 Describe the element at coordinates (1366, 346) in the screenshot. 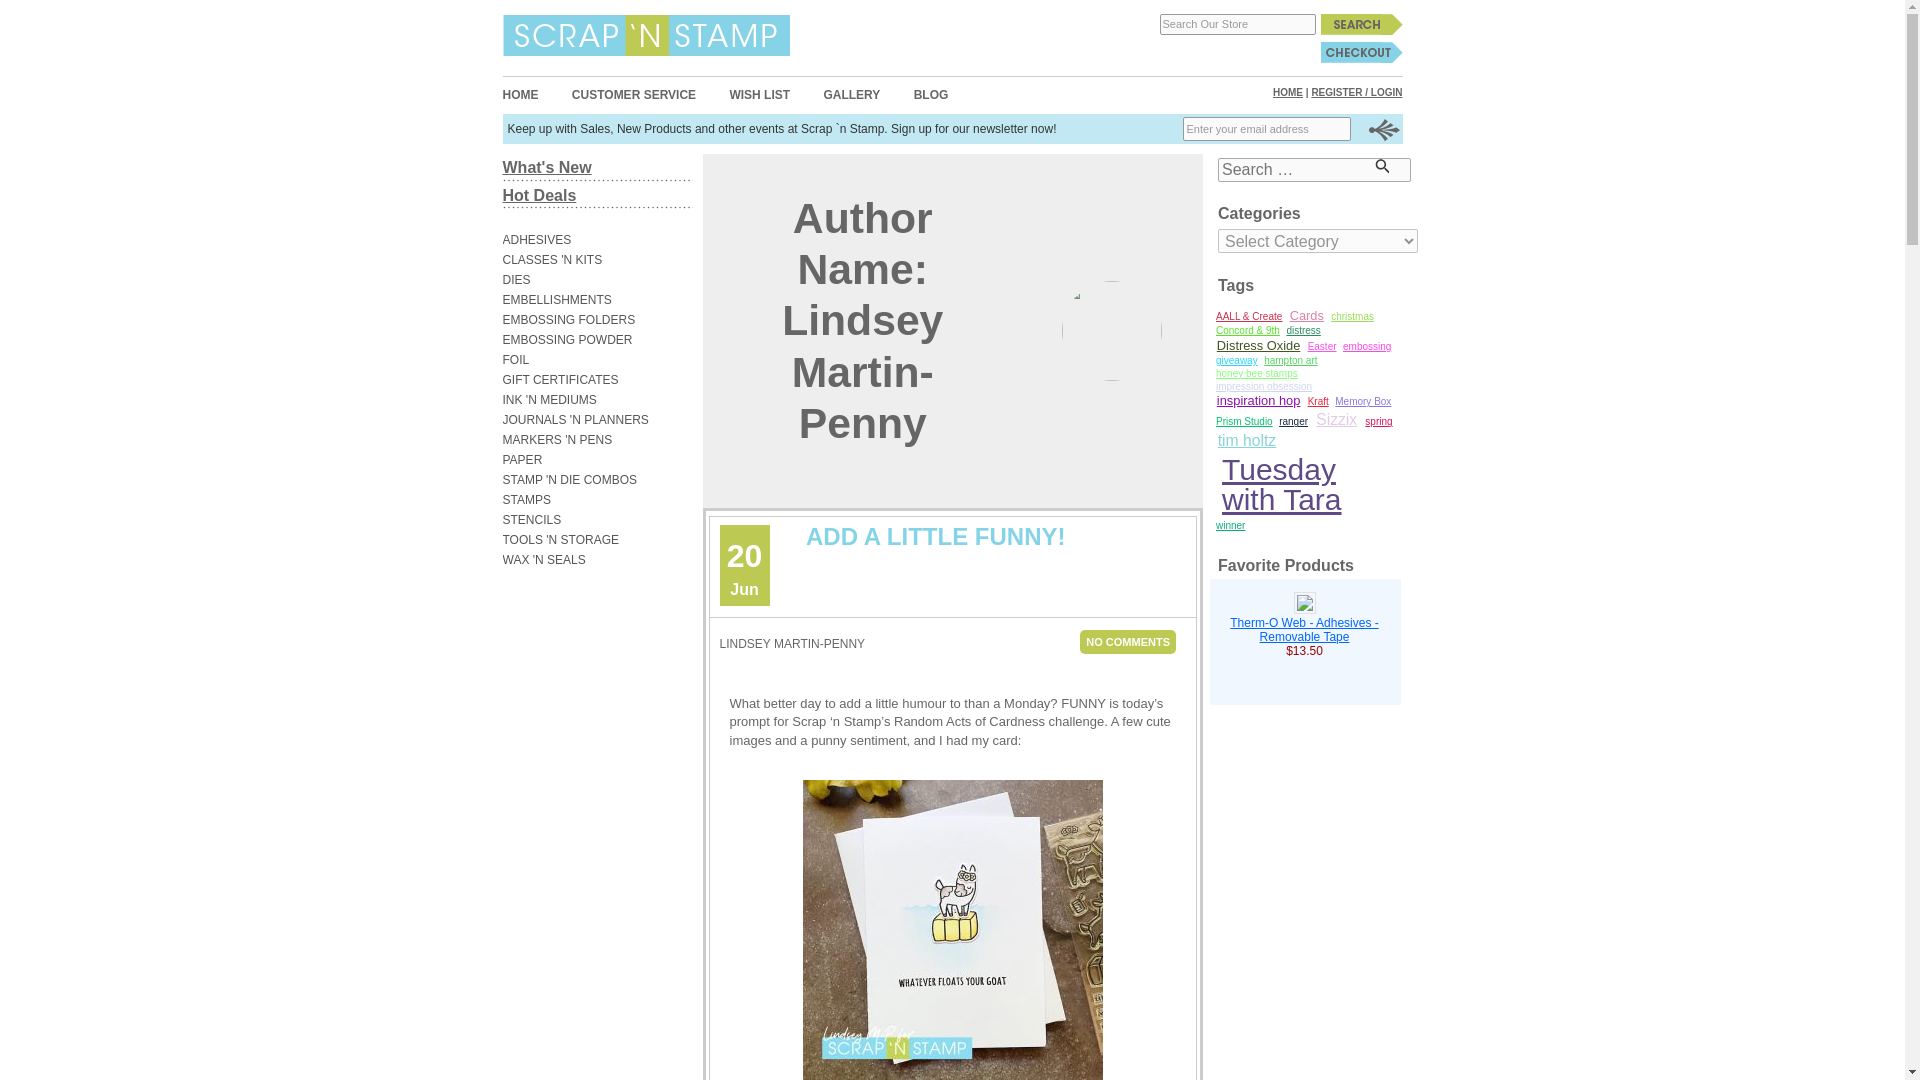

I see `1 topic` at that location.